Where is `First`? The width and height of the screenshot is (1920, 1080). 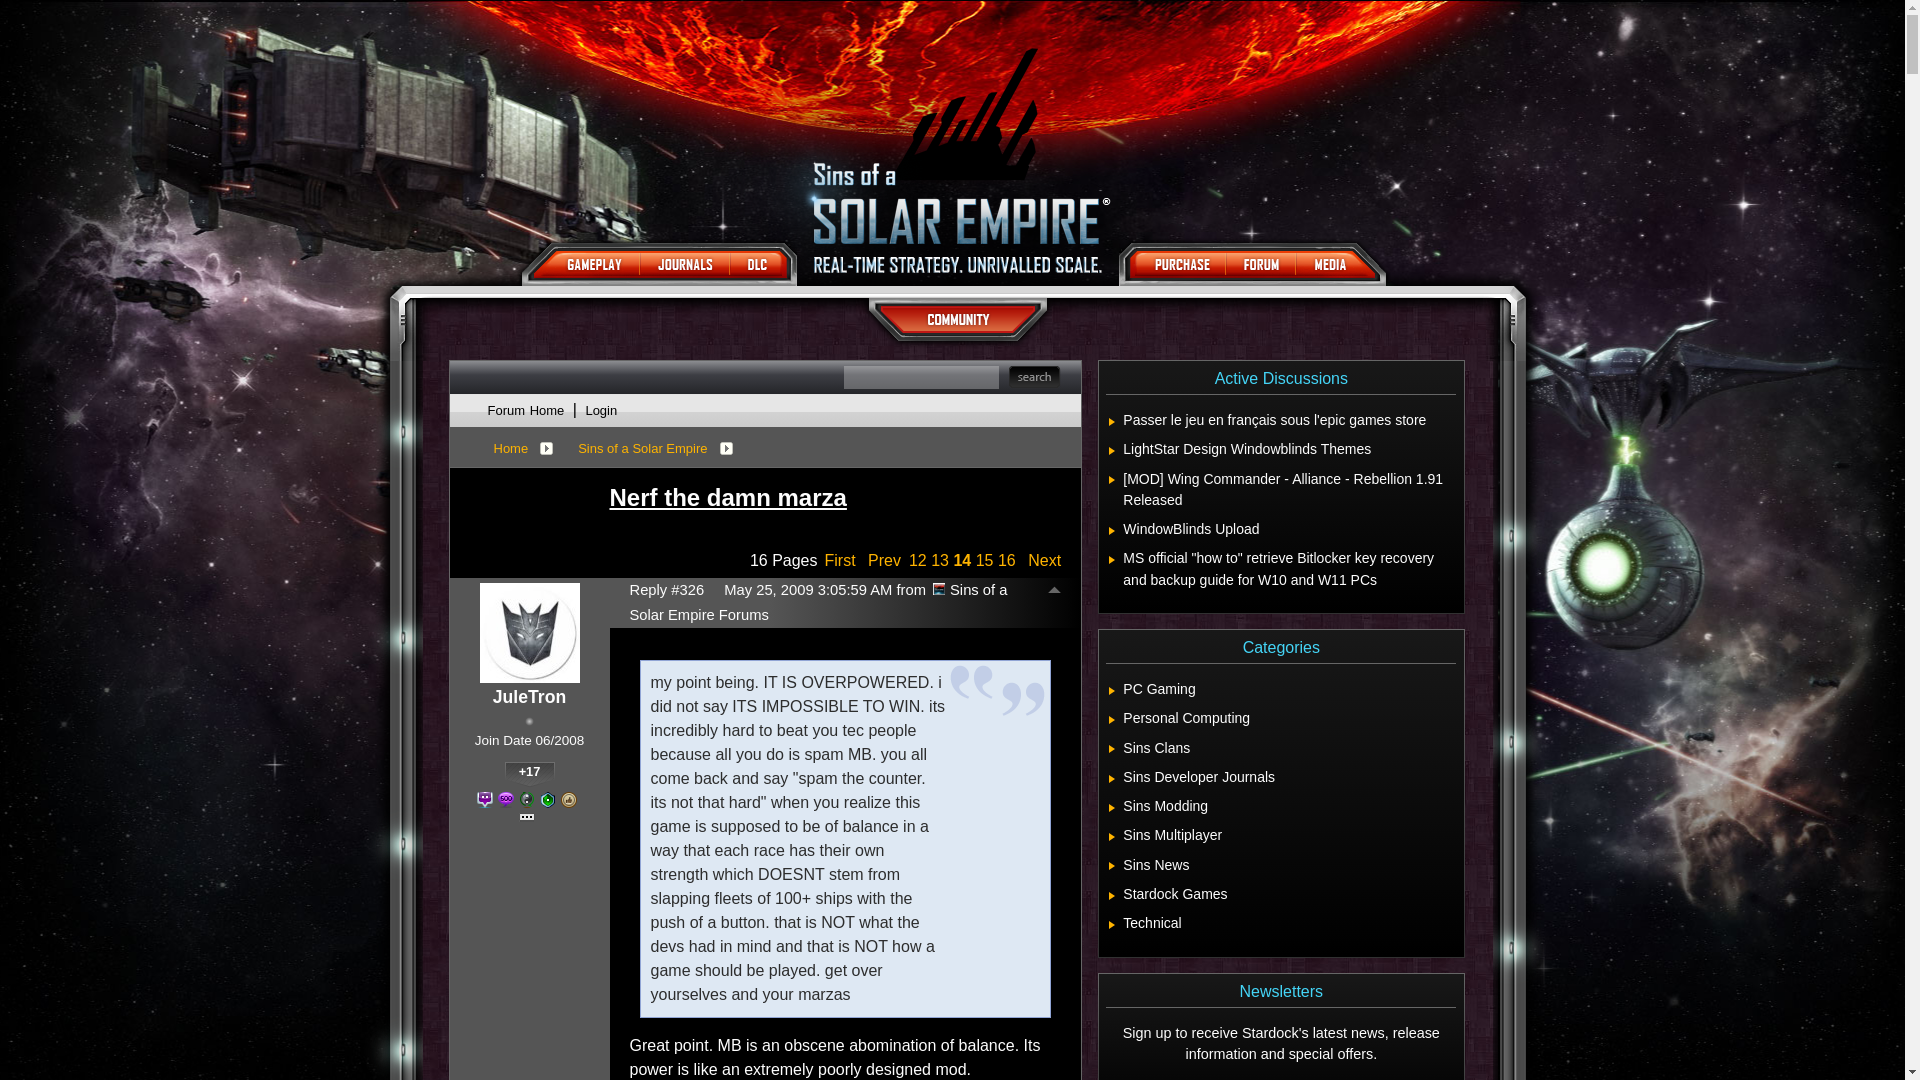
First is located at coordinates (838, 560).